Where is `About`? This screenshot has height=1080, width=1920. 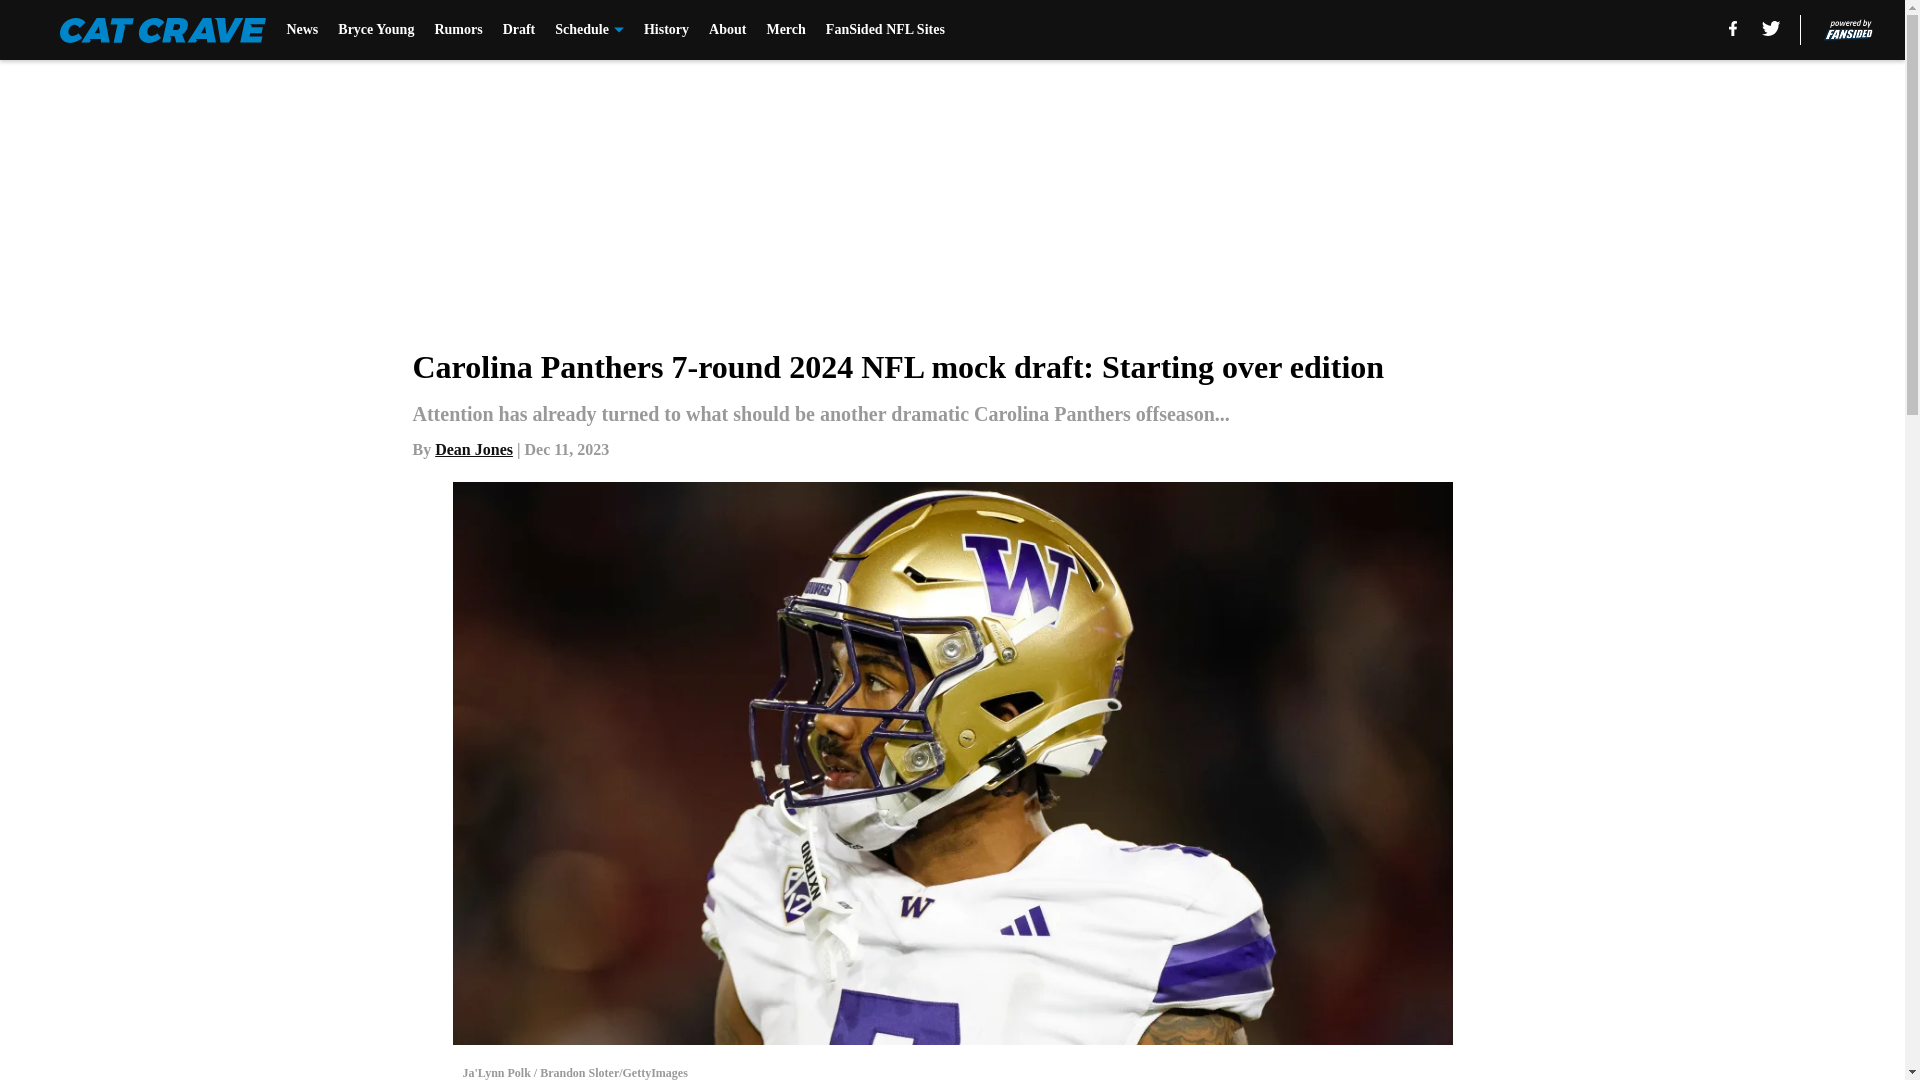
About is located at coordinates (727, 30).